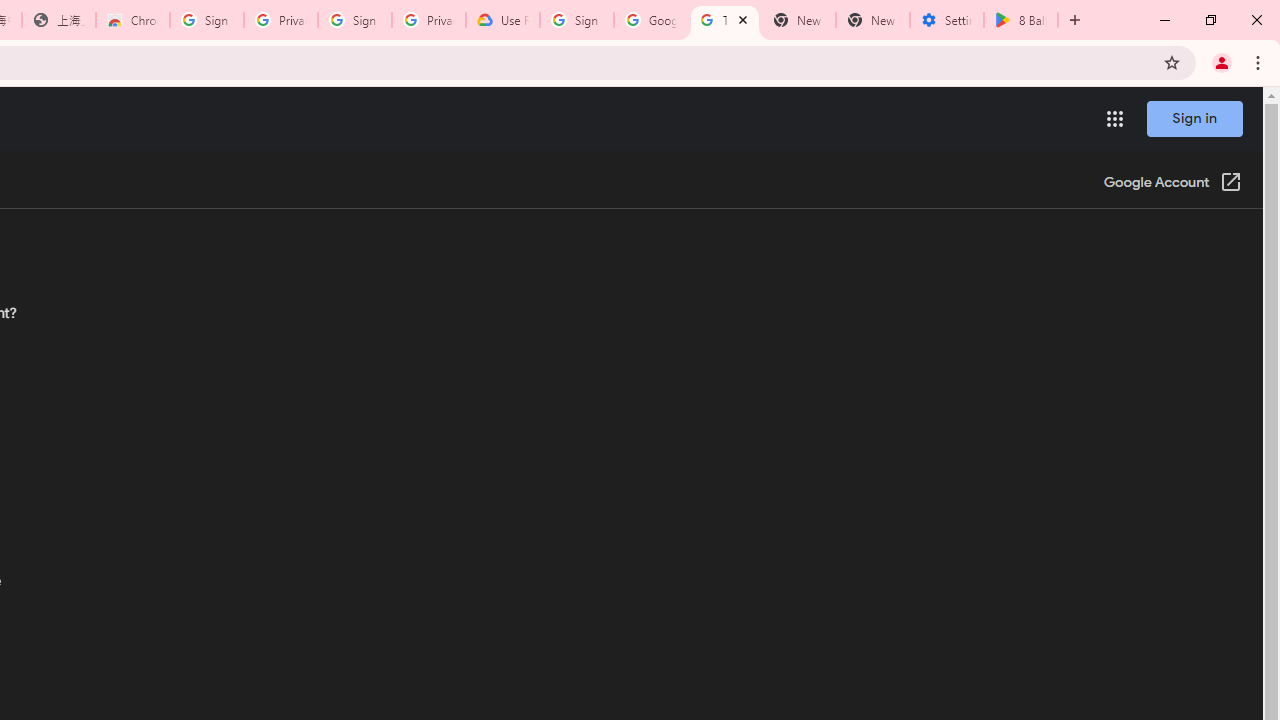 The image size is (1280, 720). What do you see at coordinates (207, 20) in the screenshot?
I see `Sign in - Google Accounts` at bounding box center [207, 20].